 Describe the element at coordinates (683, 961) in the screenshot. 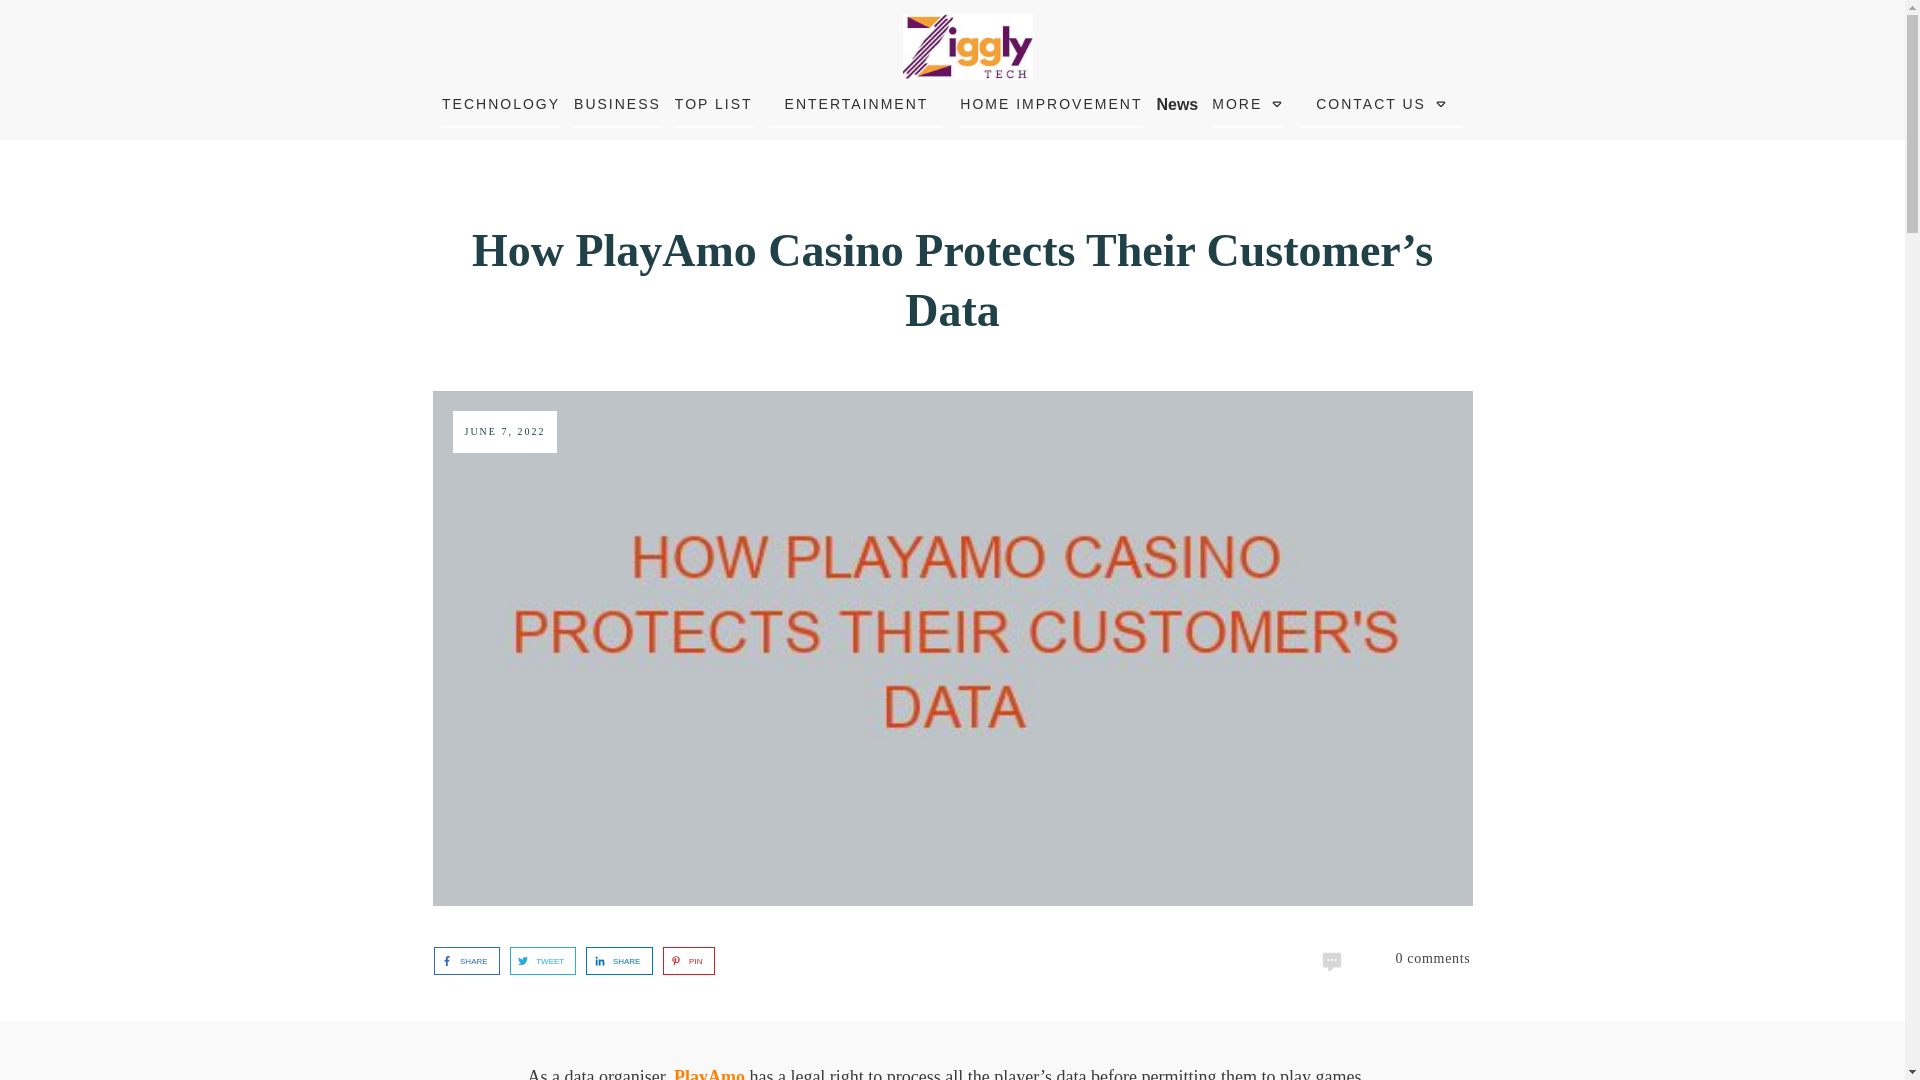

I see `PIN` at that location.